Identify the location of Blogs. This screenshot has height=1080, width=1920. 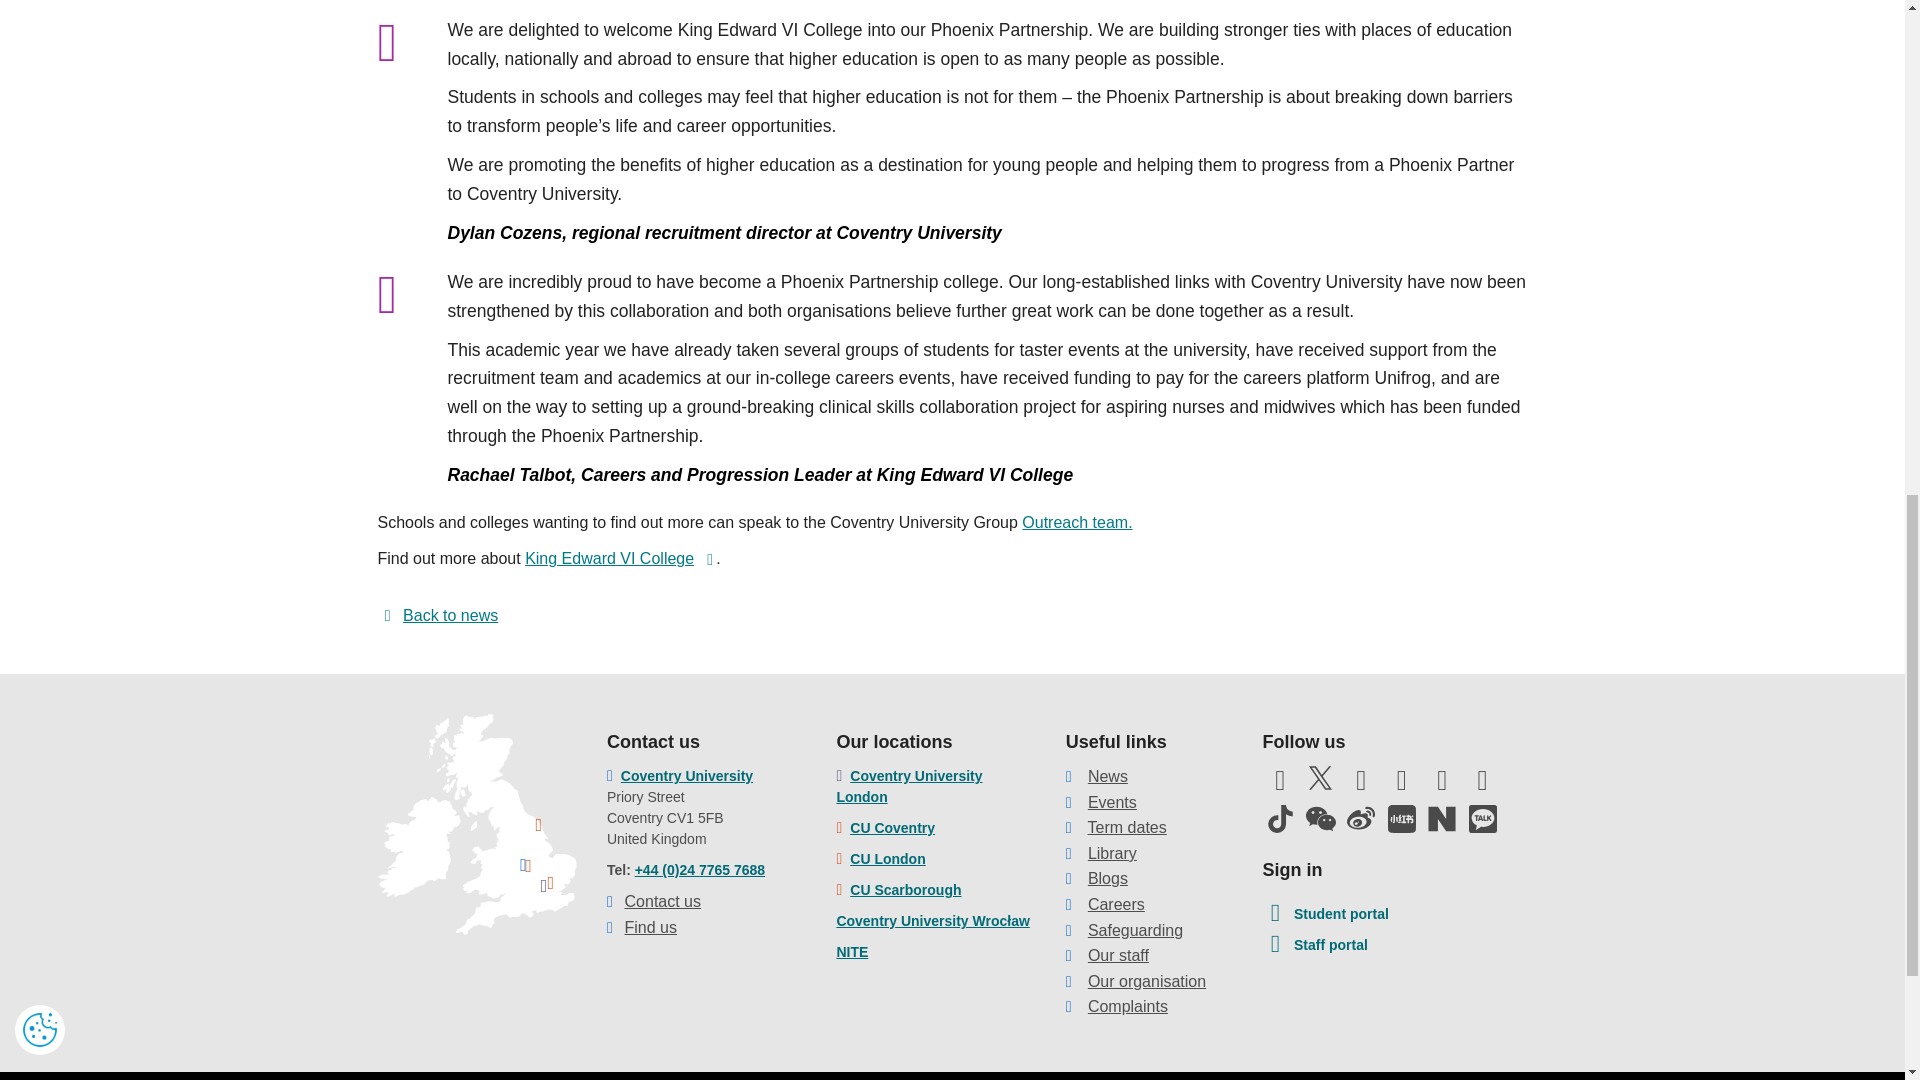
(1108, 878).